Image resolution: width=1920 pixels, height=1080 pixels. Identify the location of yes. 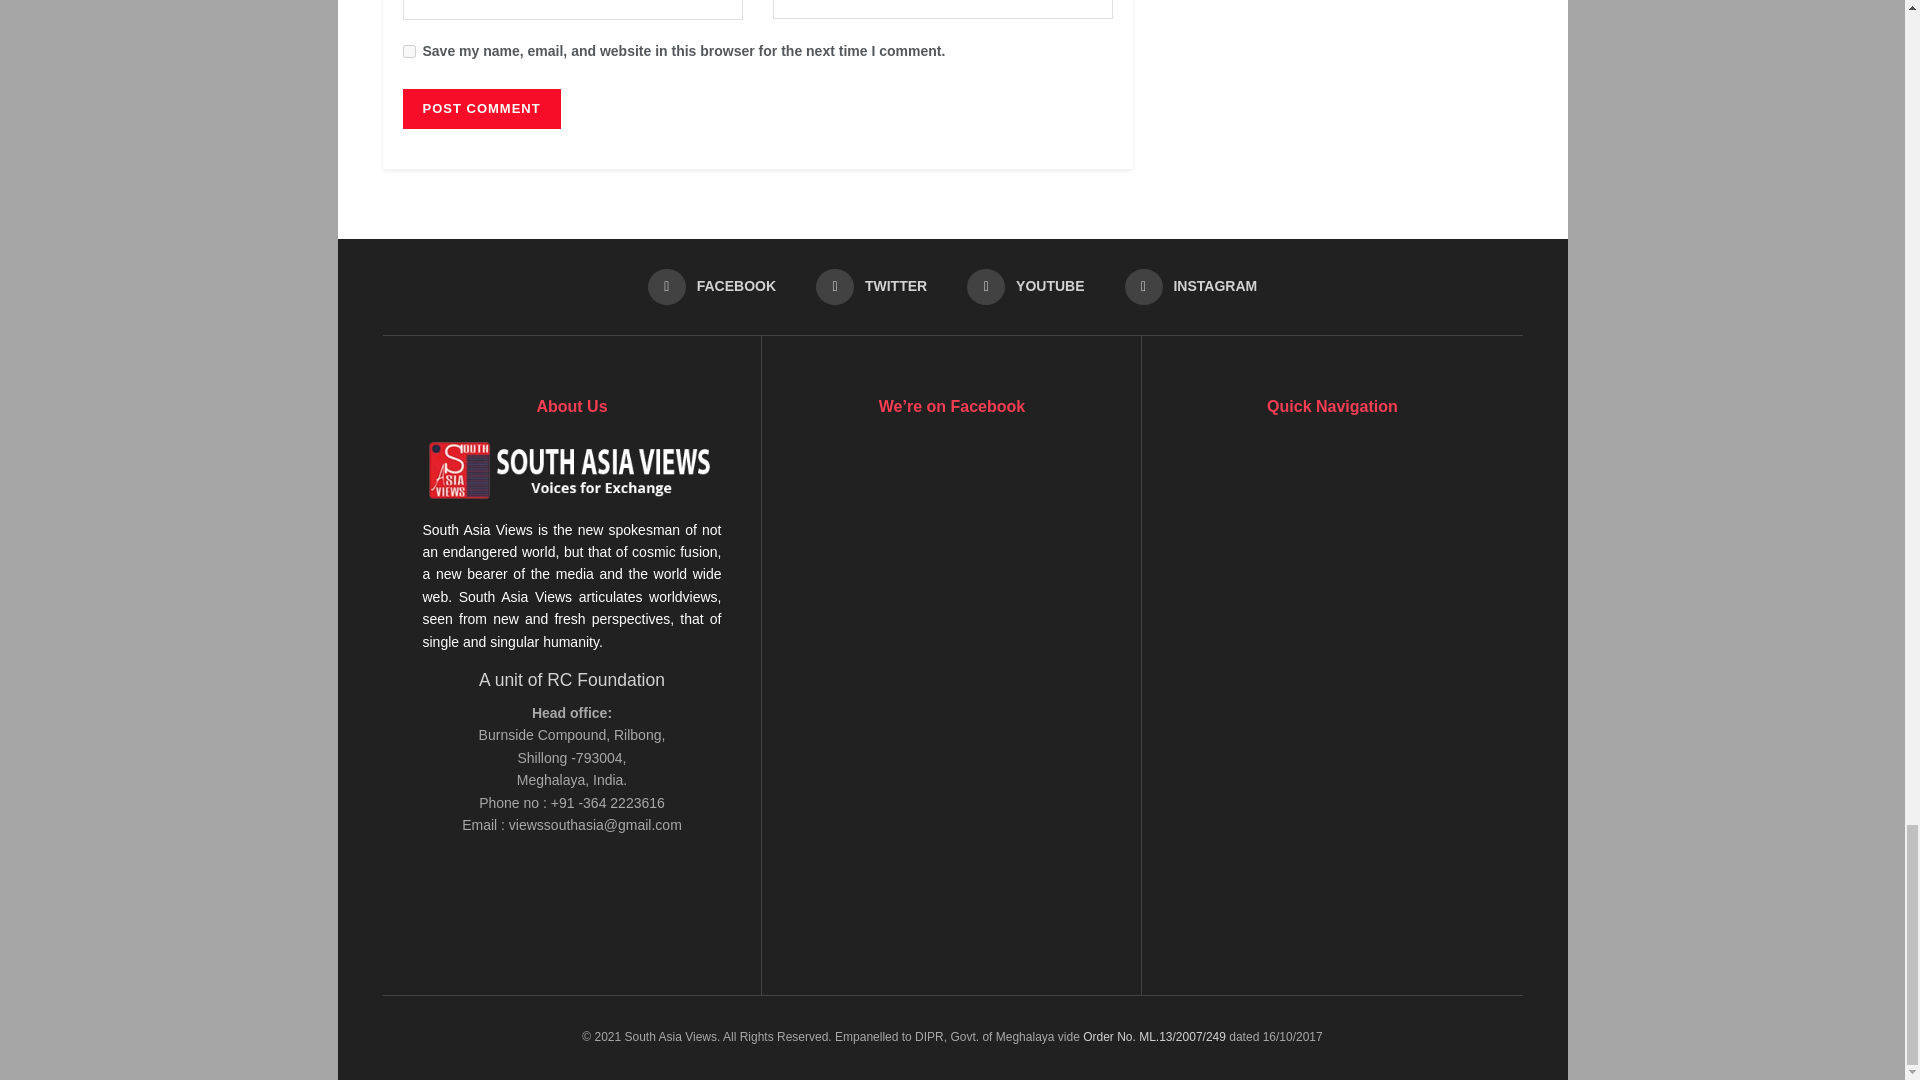
(408, 52).